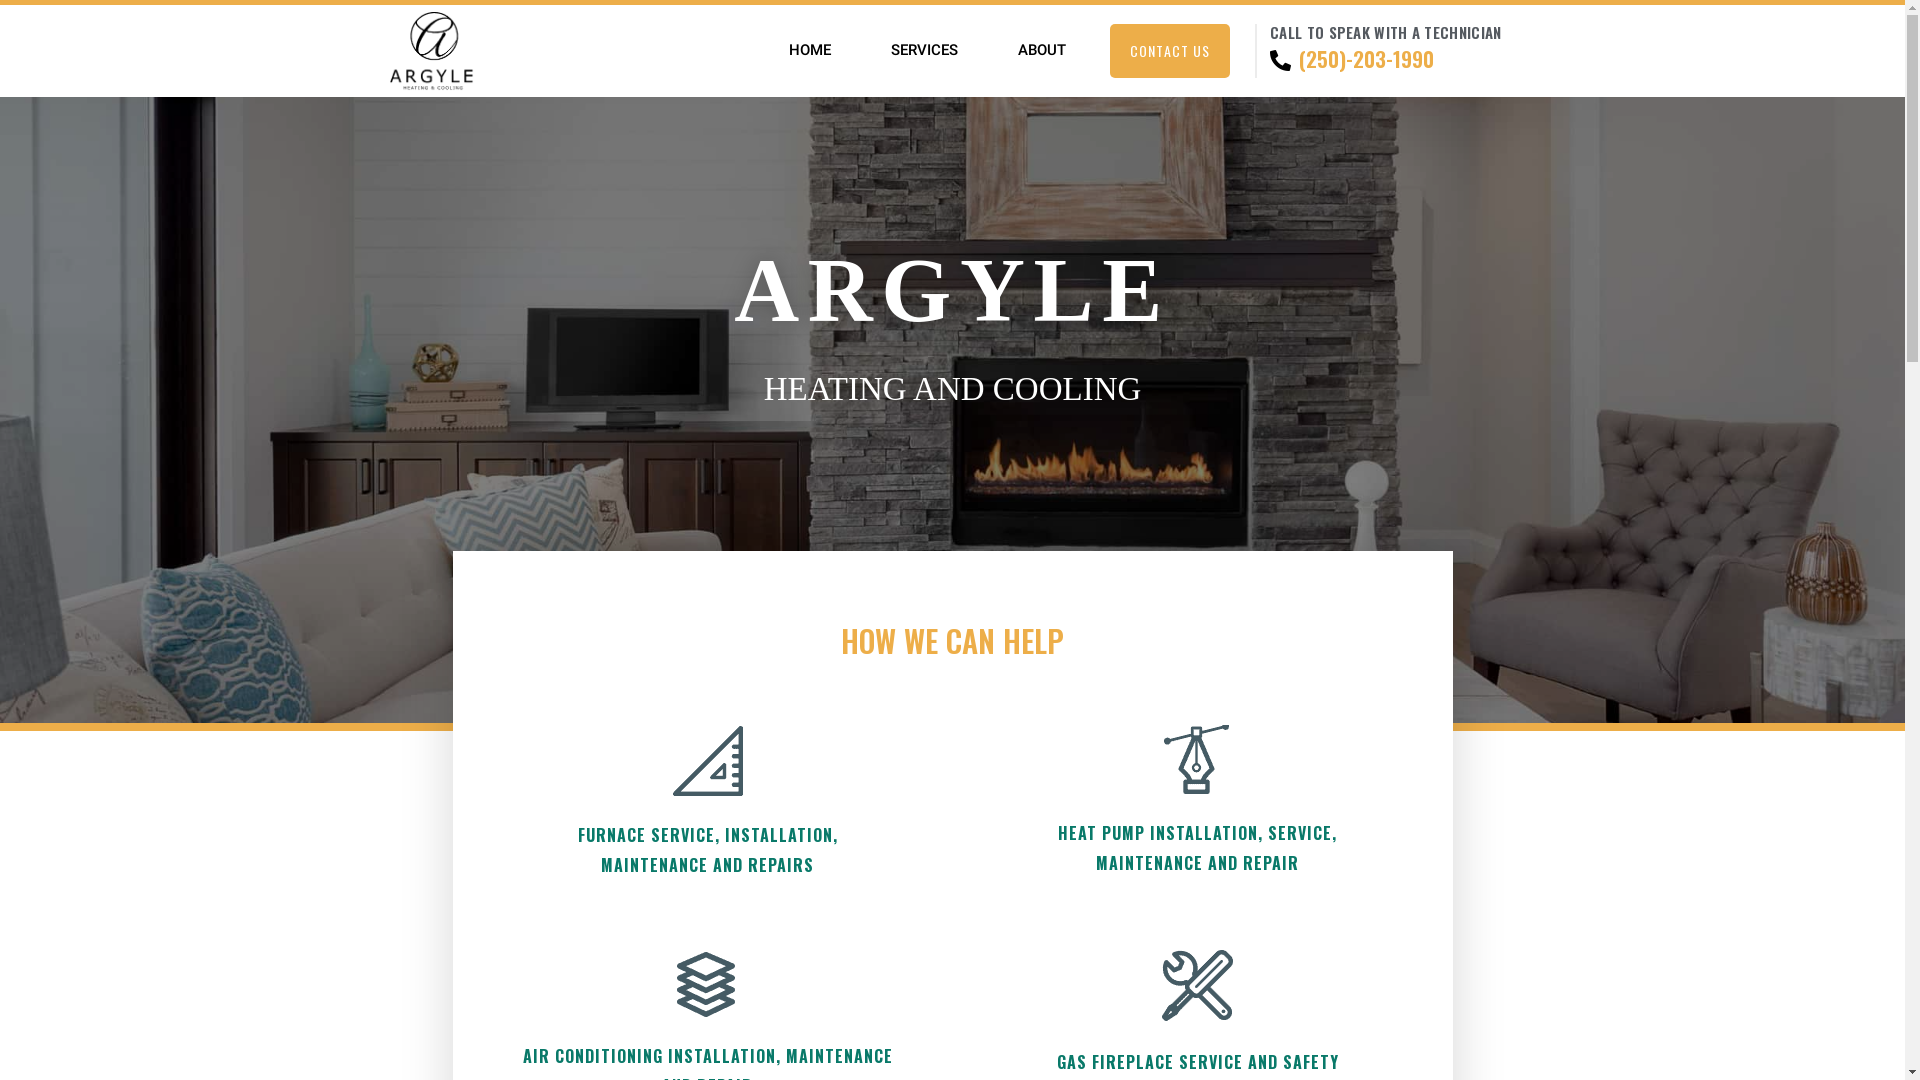 Image resolution: width=1920 pixels, height=1080 pixels. What do you see at coordinates (810, 50) in the screenshot?
I see `HOME` at bounding box center [810, 50].